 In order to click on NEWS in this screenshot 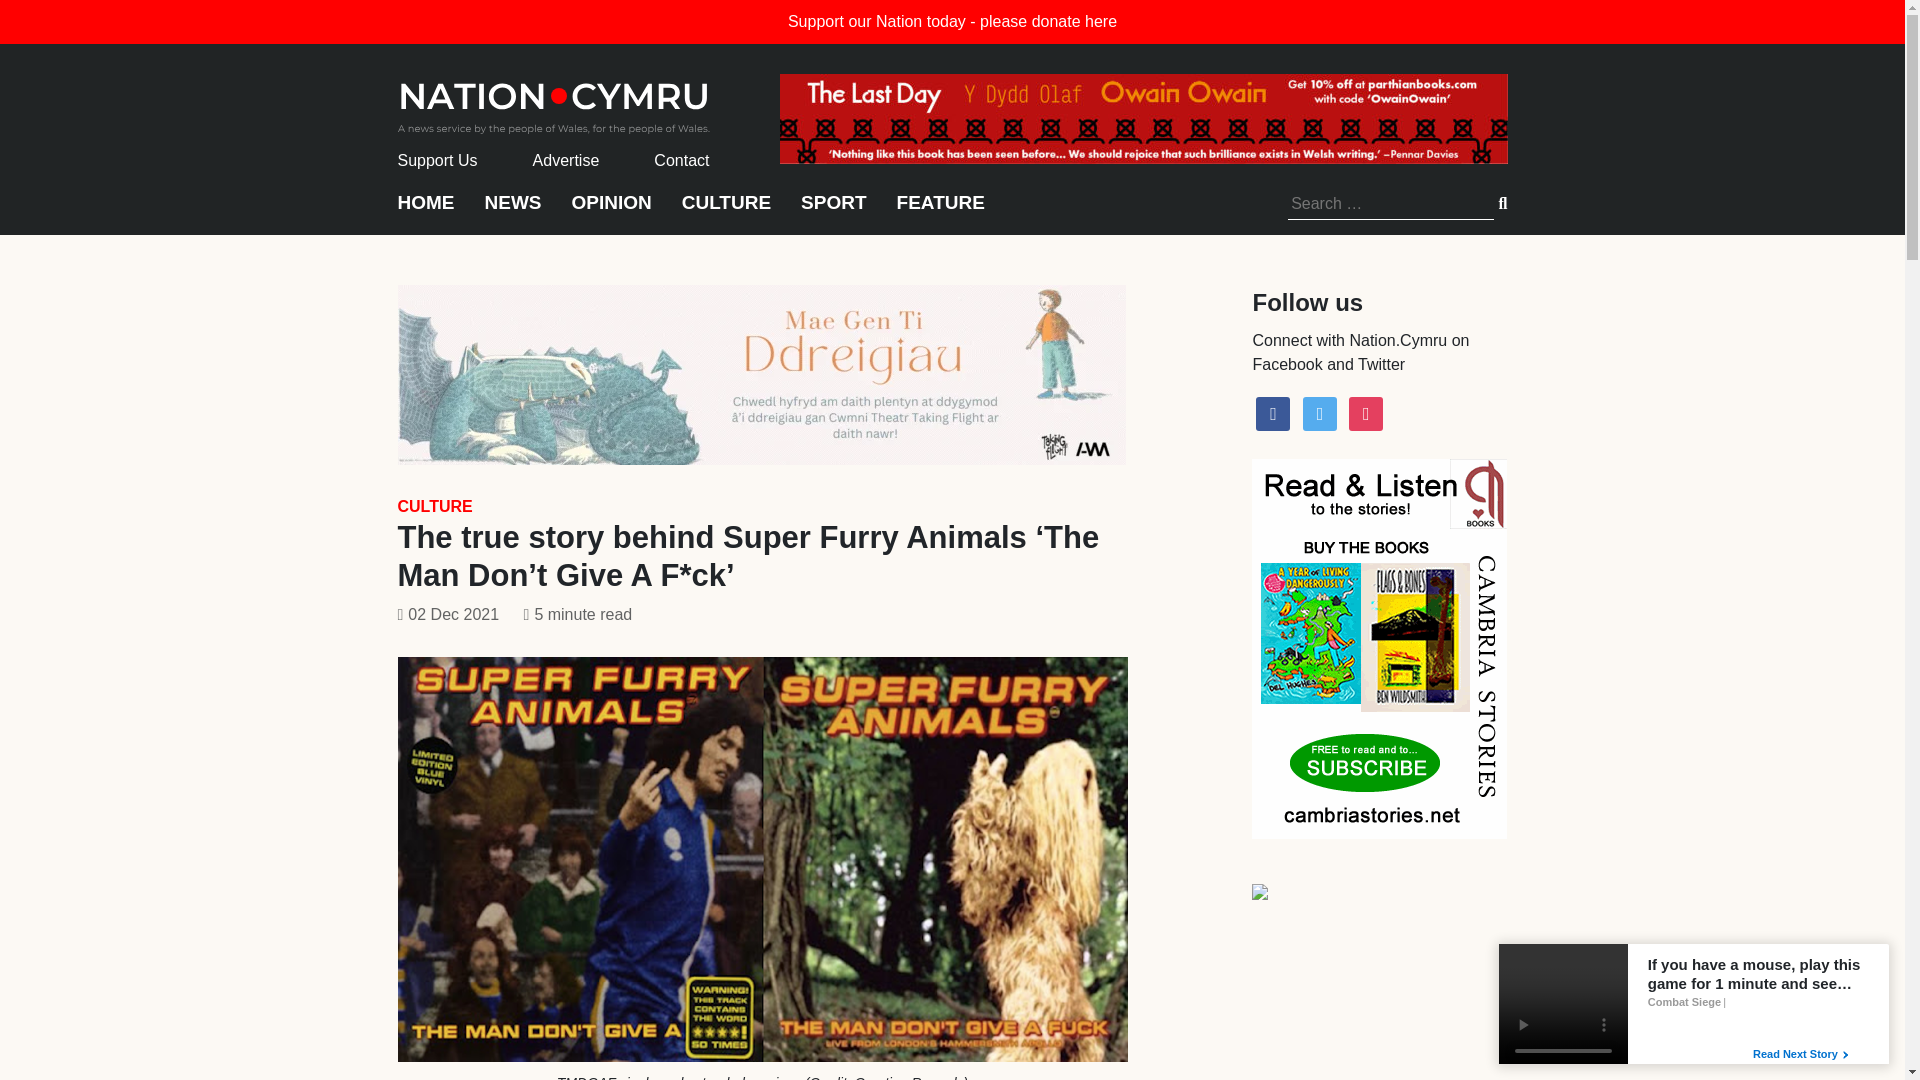, I will do `click(512, 212)`.